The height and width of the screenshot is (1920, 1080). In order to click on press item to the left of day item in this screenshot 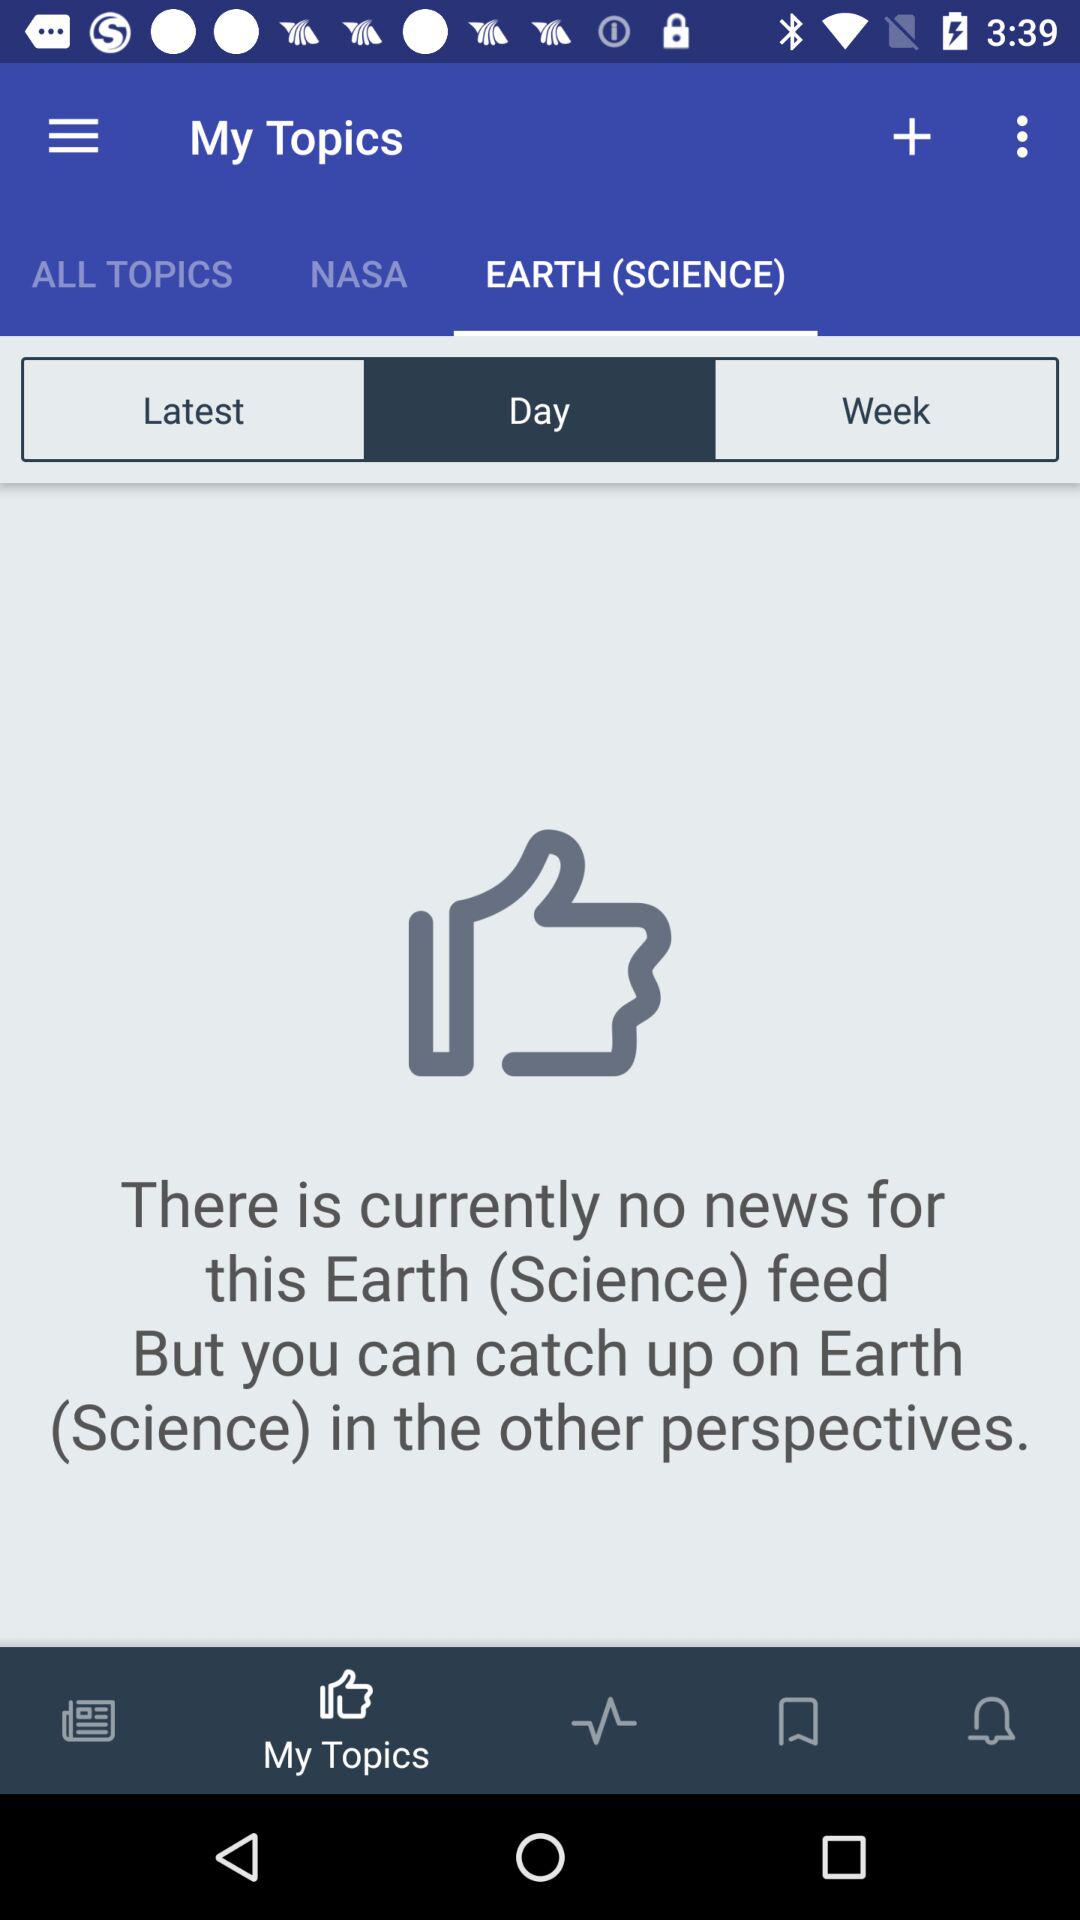, I will do `click(194, 408)`.